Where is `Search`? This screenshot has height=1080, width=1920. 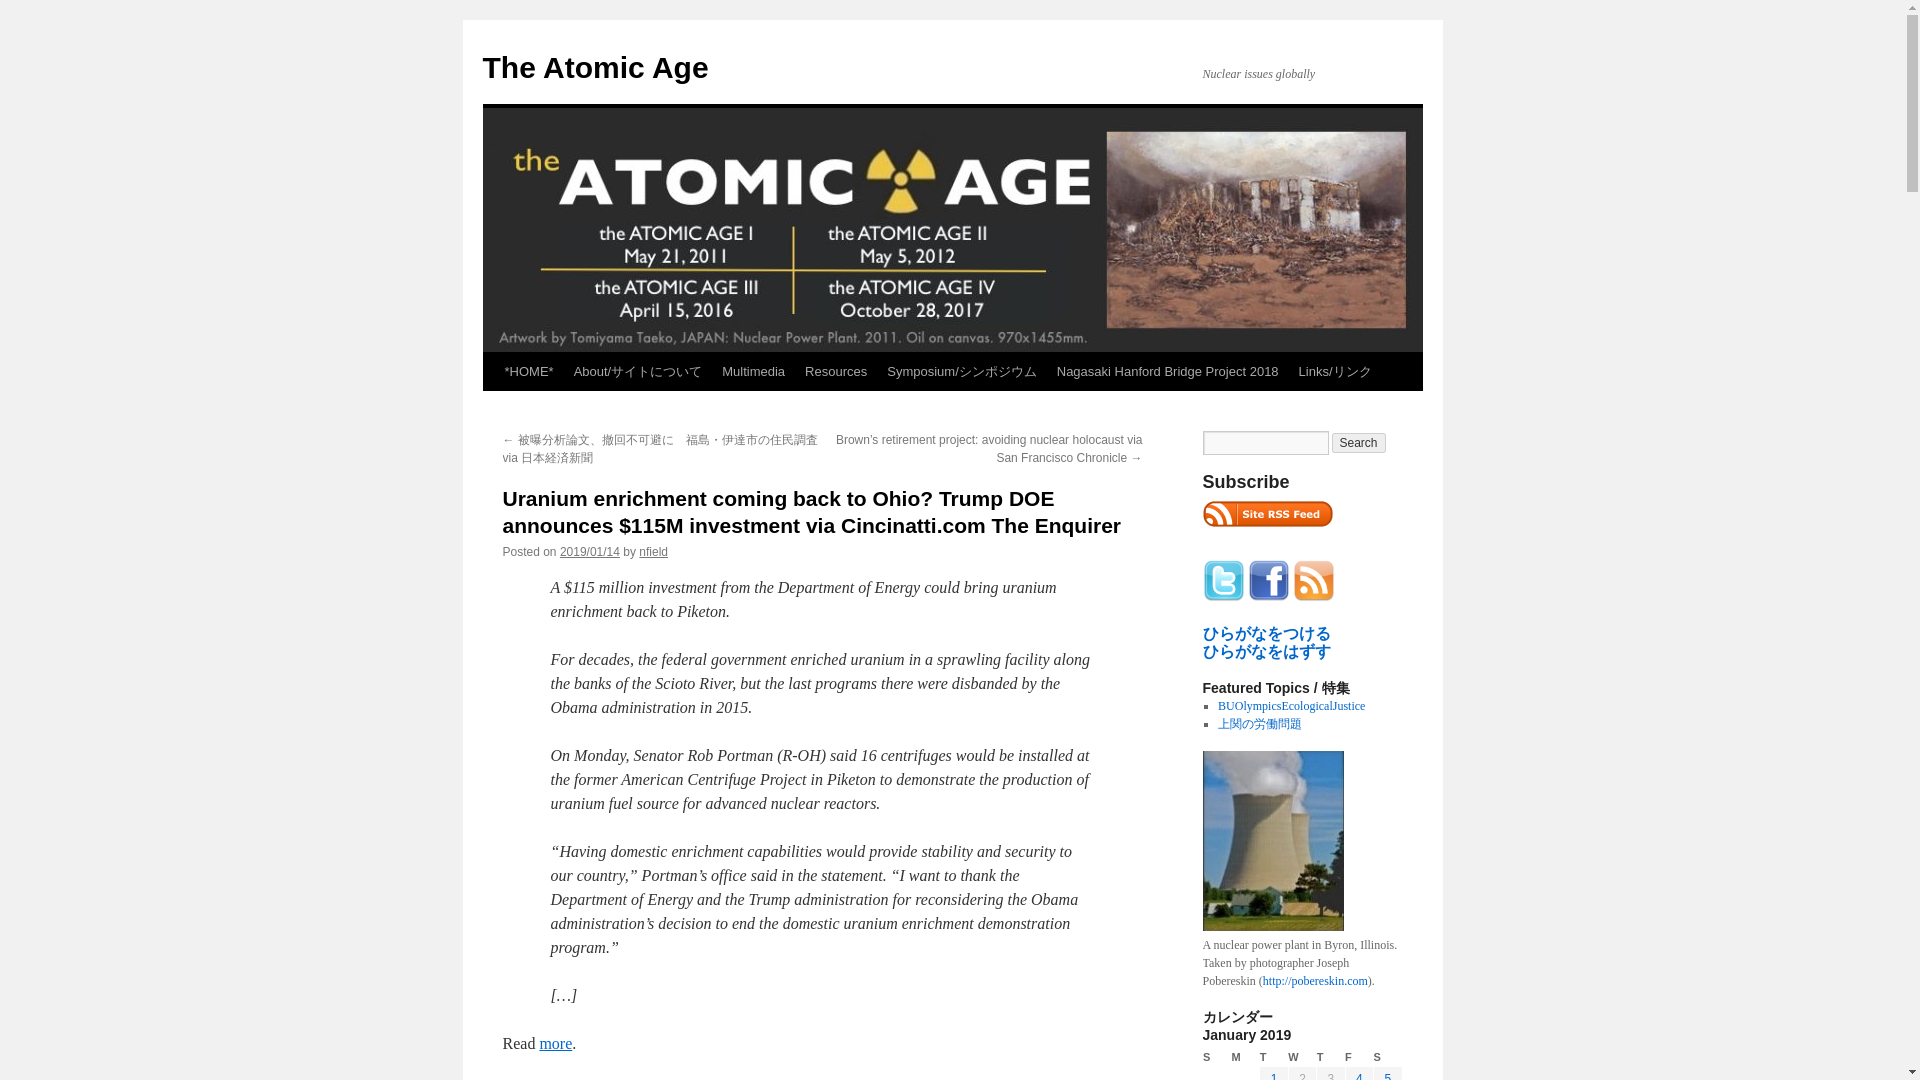
Search is located at coordinates (1359, 442).